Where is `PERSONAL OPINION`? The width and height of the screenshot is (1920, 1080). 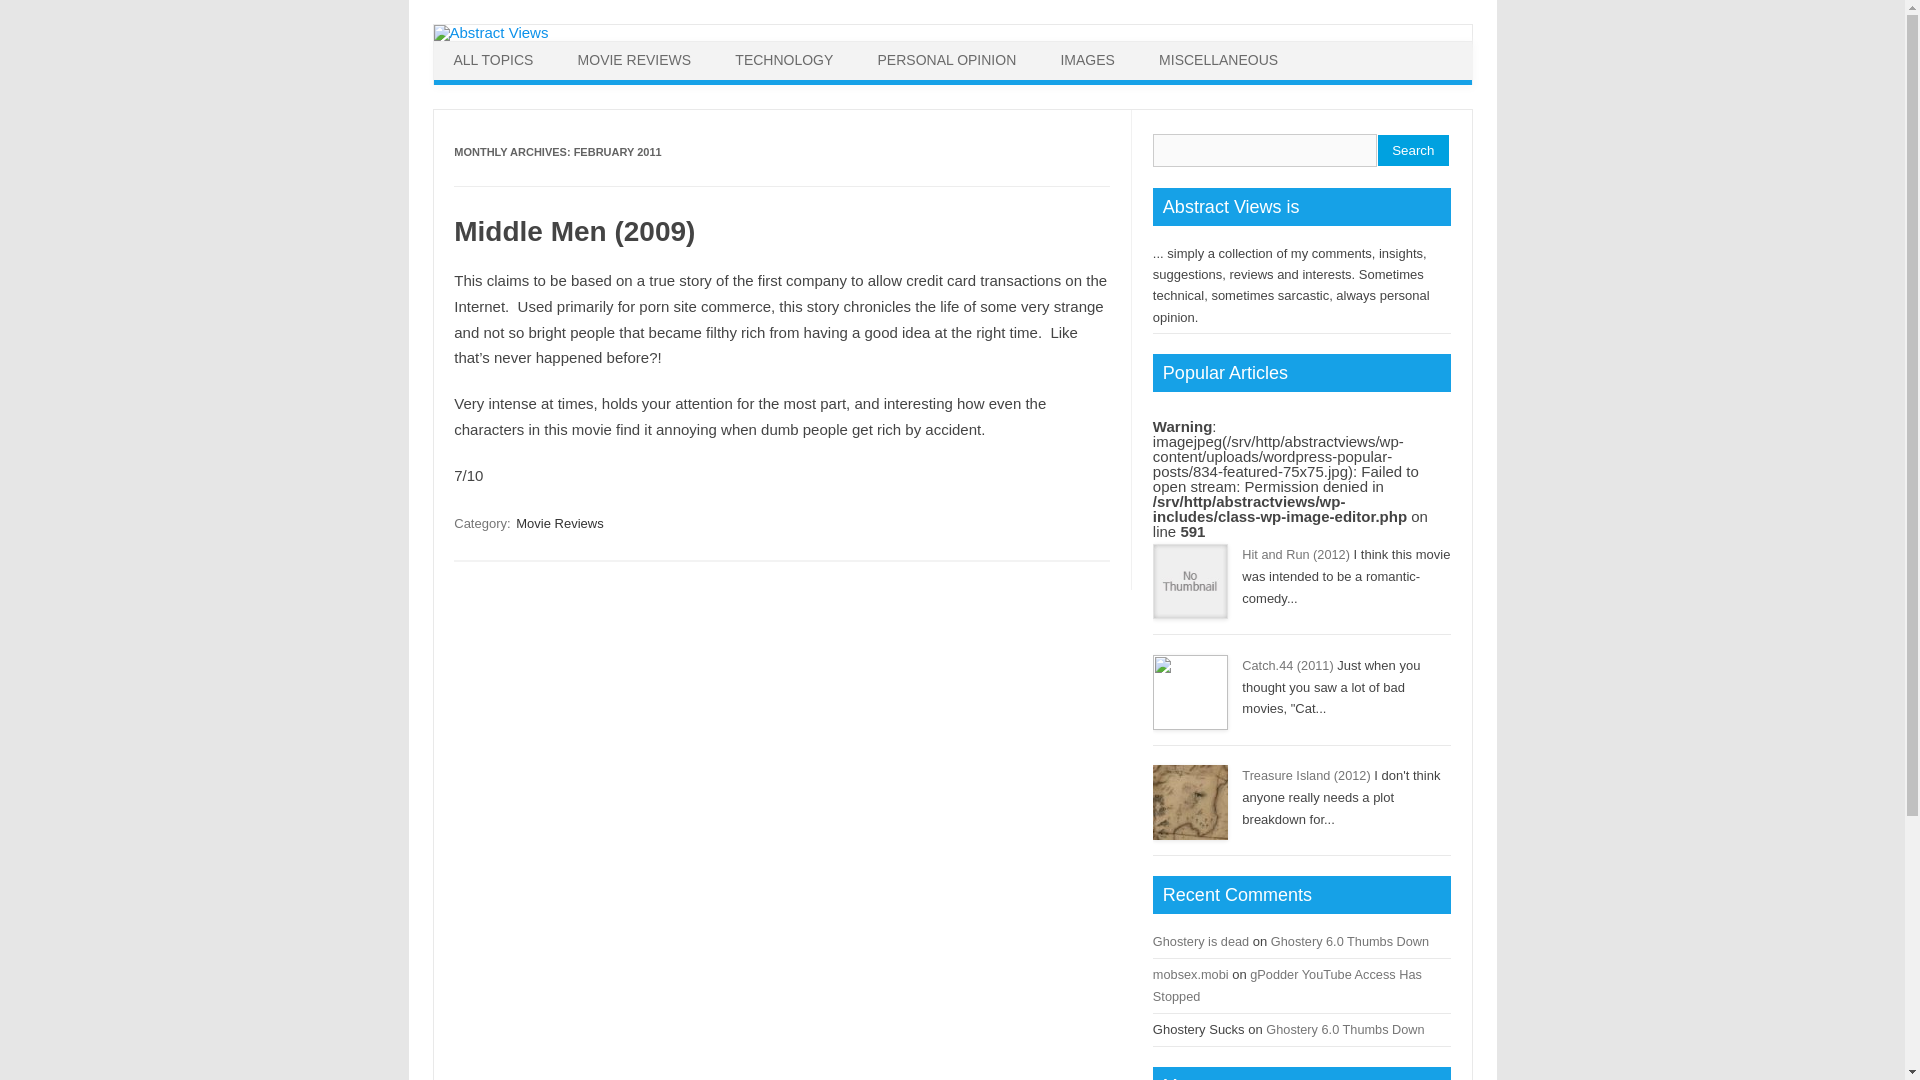
PERSONAL OPINION is located at coordinates (947, 60).